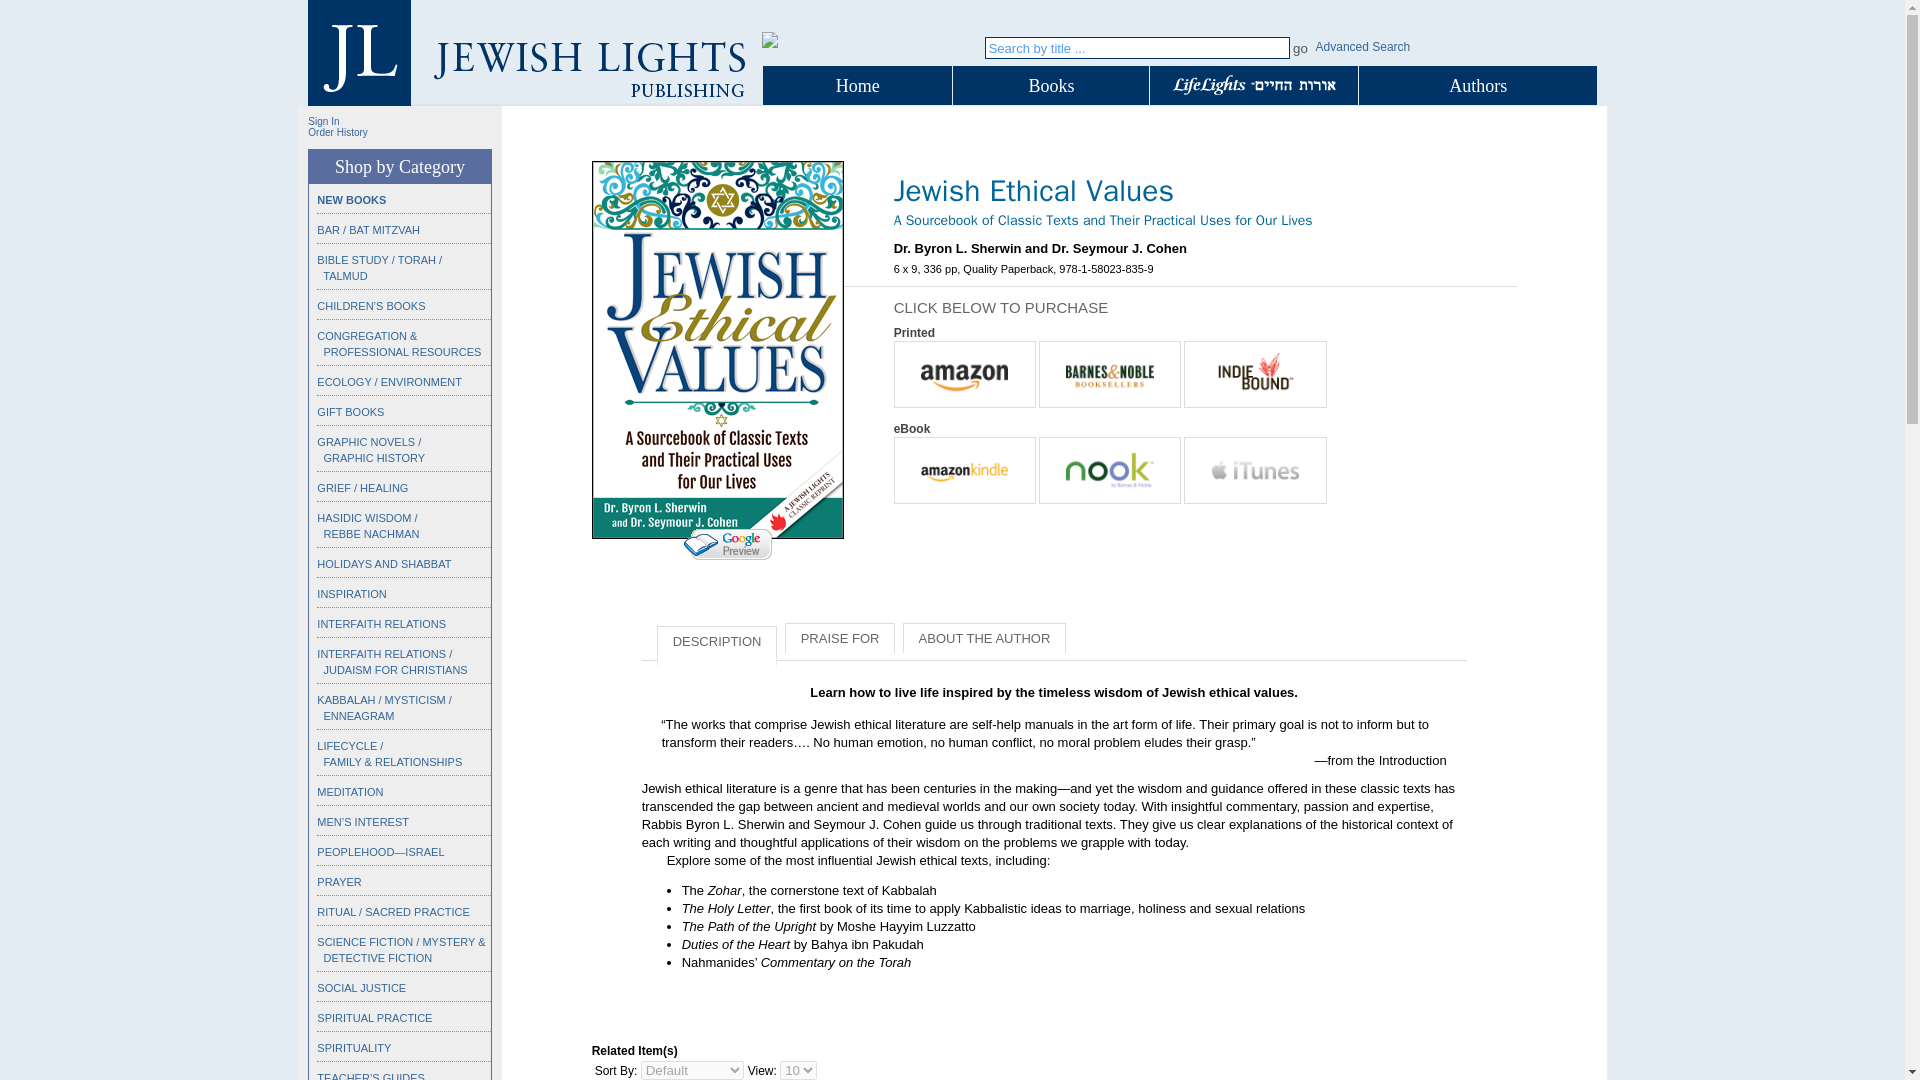 This screenshot has width=1920, height=1080. What do you see at coordinates (349, 792) in the screenshot?
I see `MEDITATION` at bounding box center [349, 792].